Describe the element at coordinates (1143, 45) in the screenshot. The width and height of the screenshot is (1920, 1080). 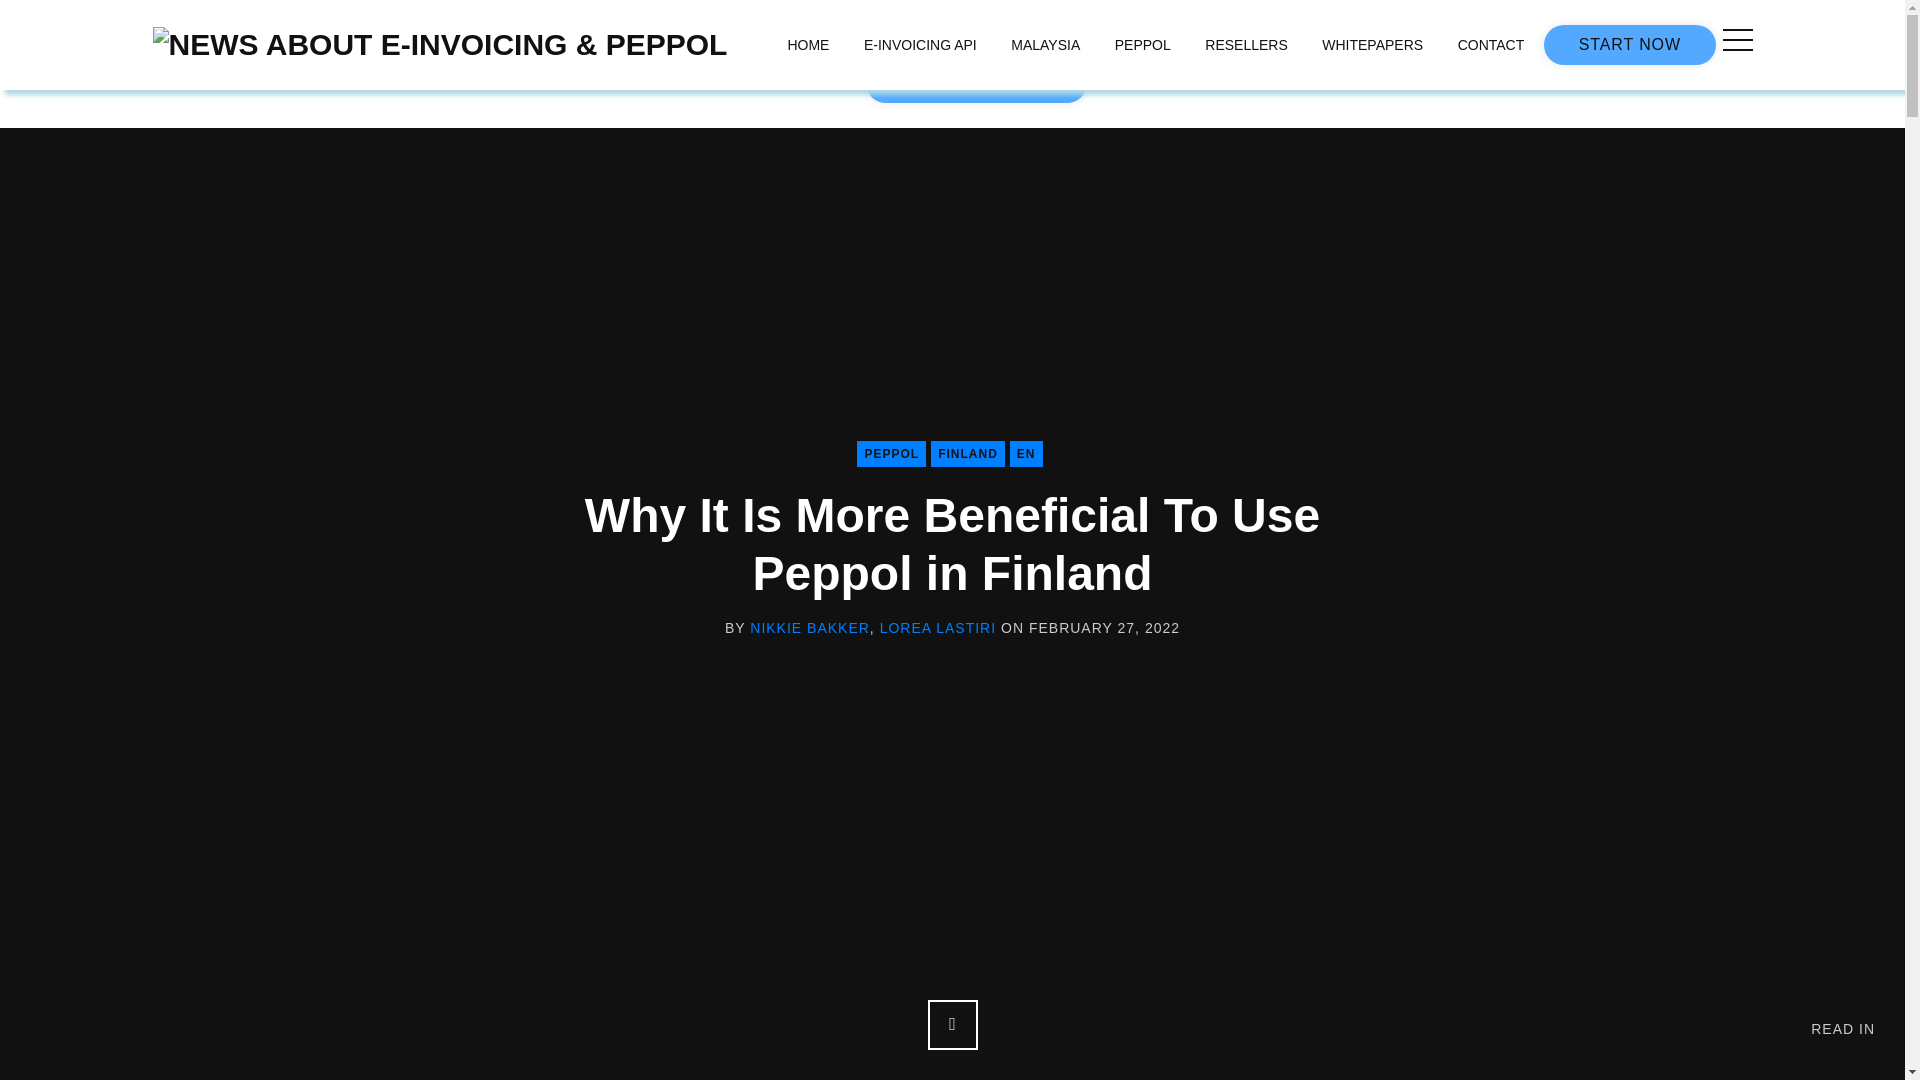
I see `PEPPOL` at that location.